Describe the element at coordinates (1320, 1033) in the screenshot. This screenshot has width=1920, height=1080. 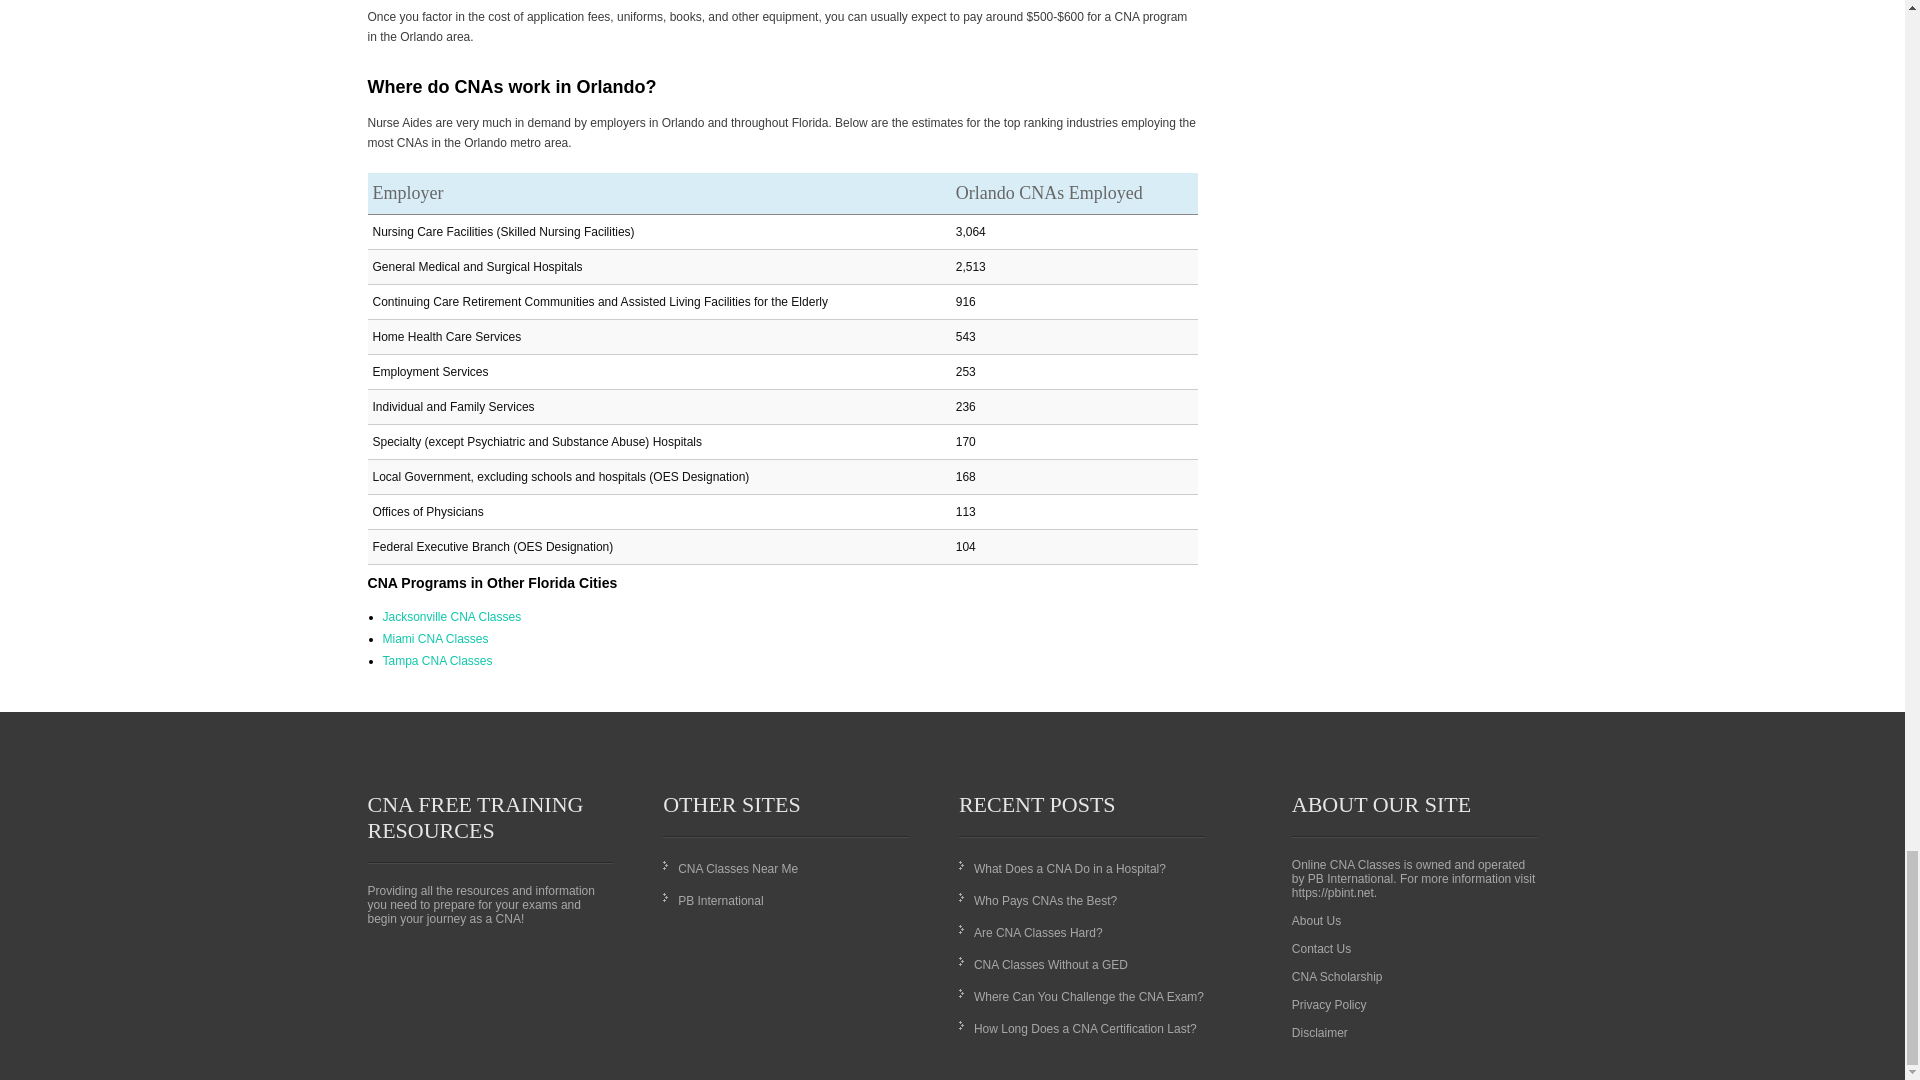
I see `Disclaimer` at that location.